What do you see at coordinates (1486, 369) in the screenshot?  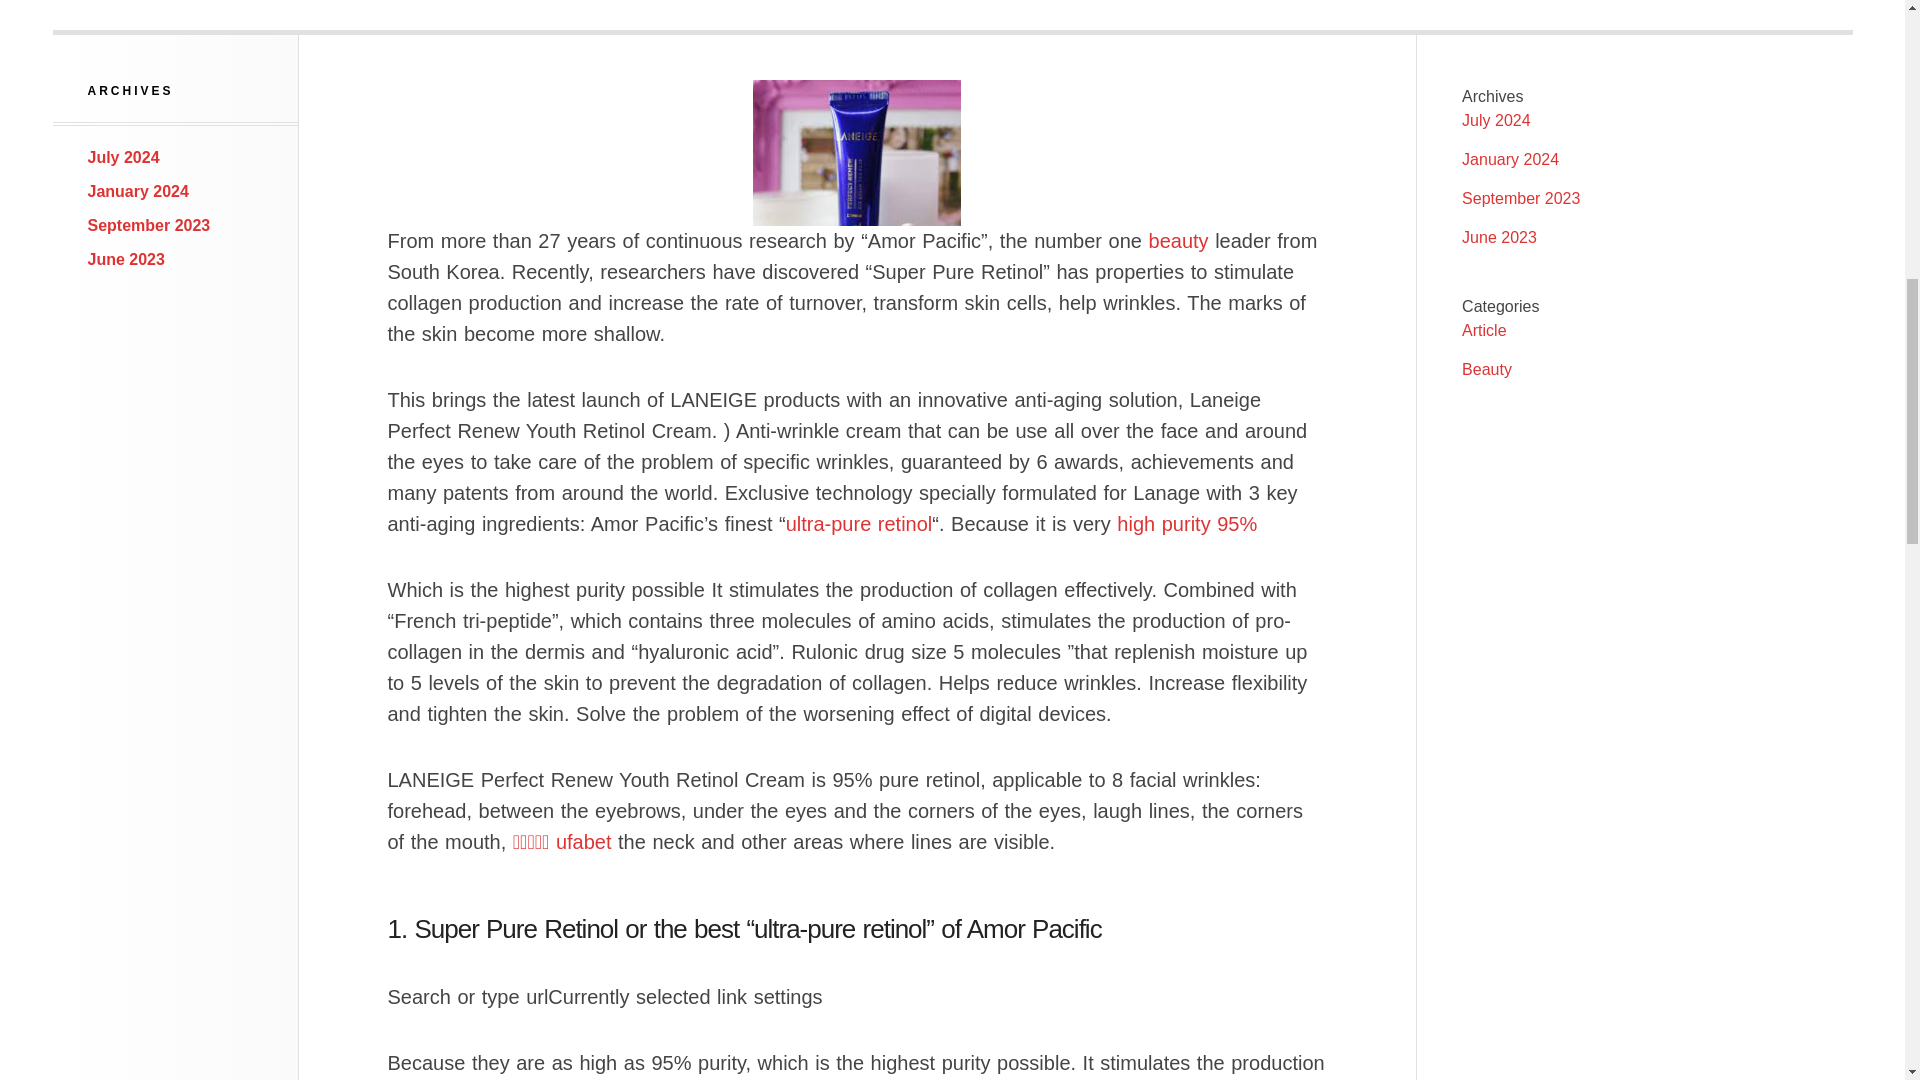 I see `Beauty` at bounding box center [1486, 369].